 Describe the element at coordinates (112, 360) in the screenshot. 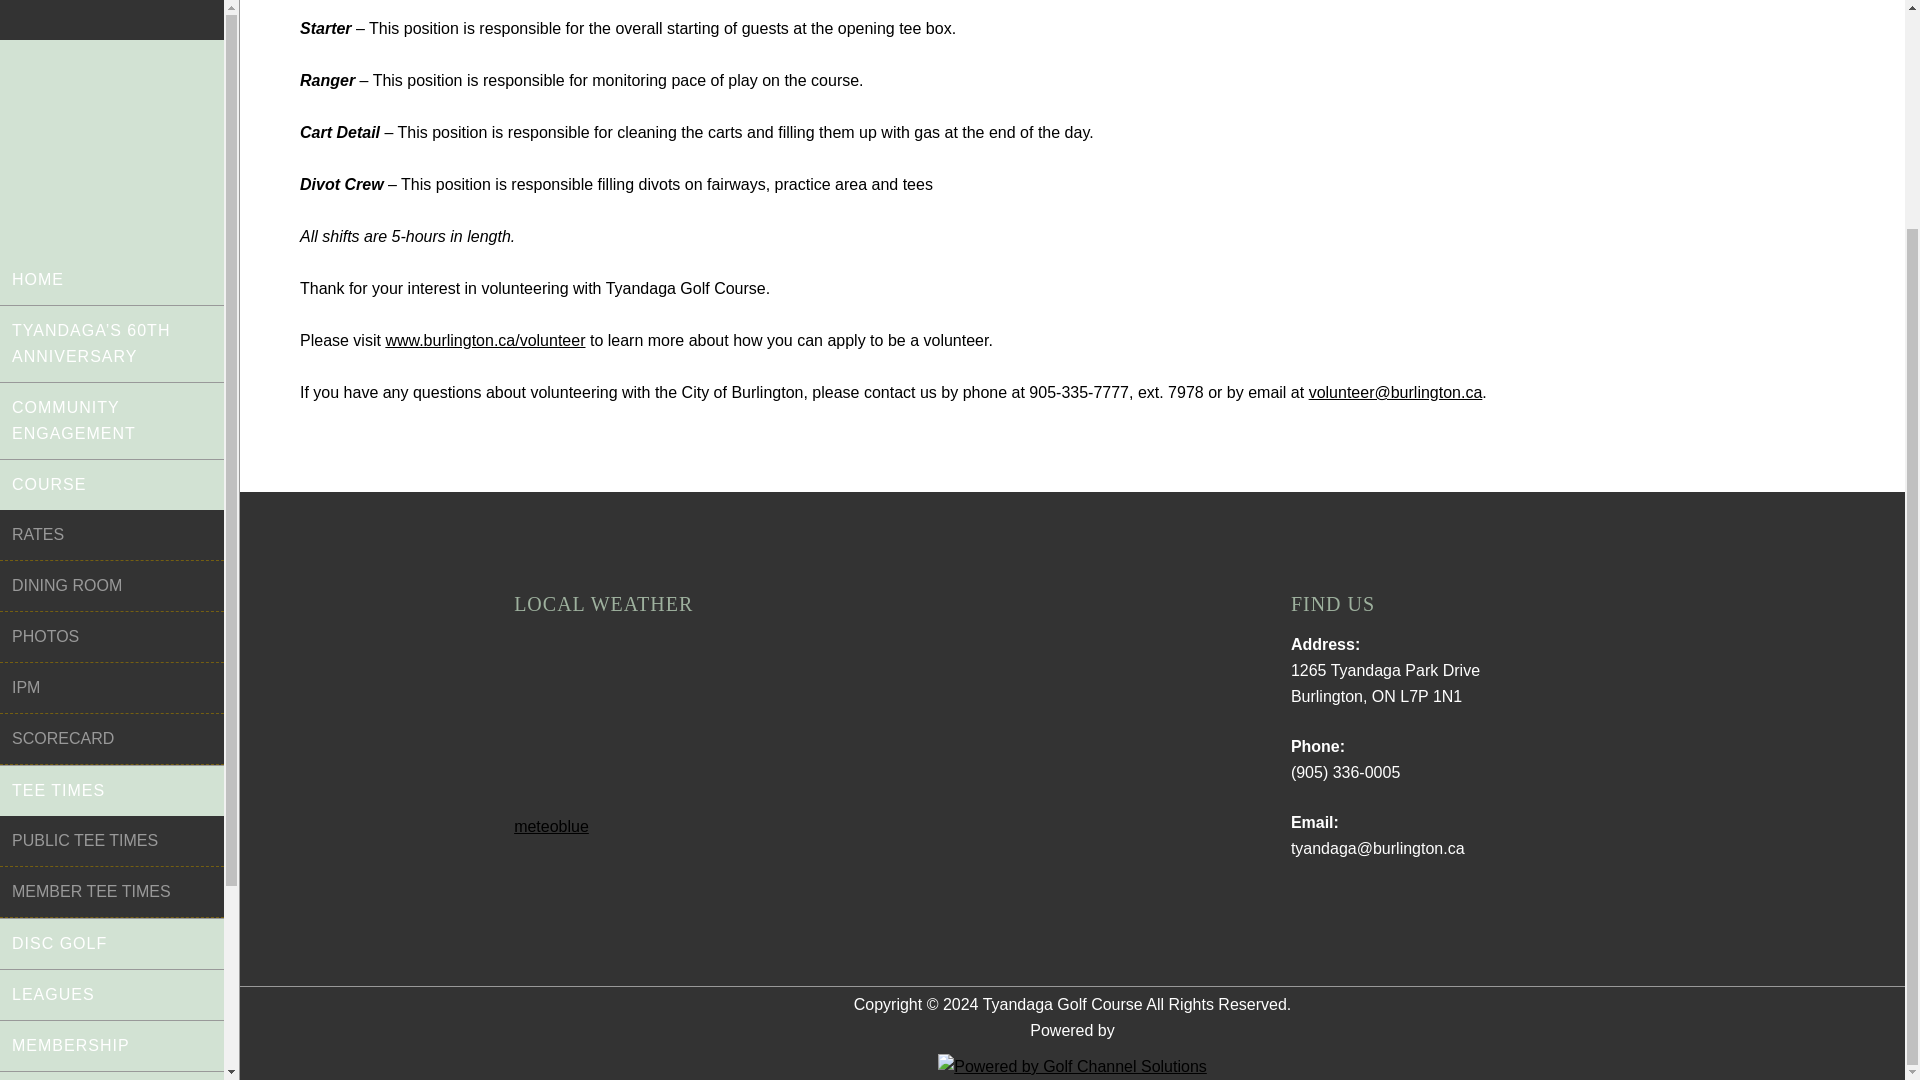

I see `PHOTOS` at that location.